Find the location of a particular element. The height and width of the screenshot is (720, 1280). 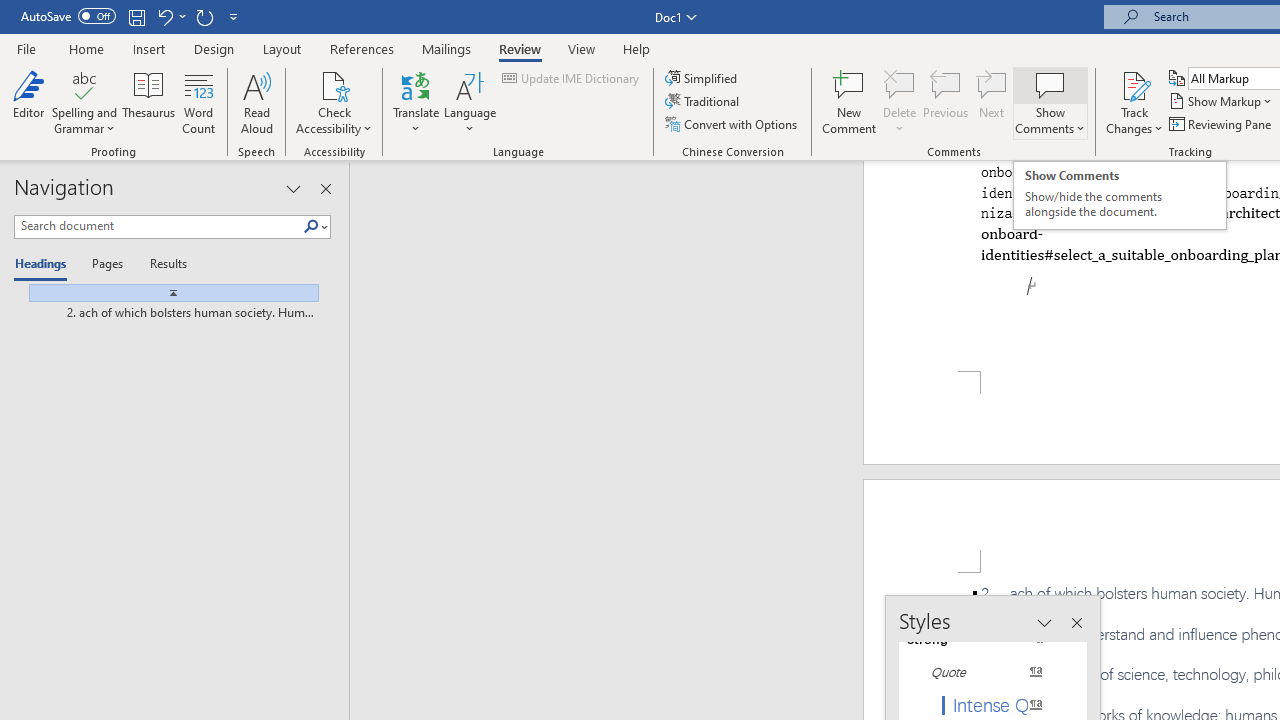

Previous is located at coordinates (946, 102).